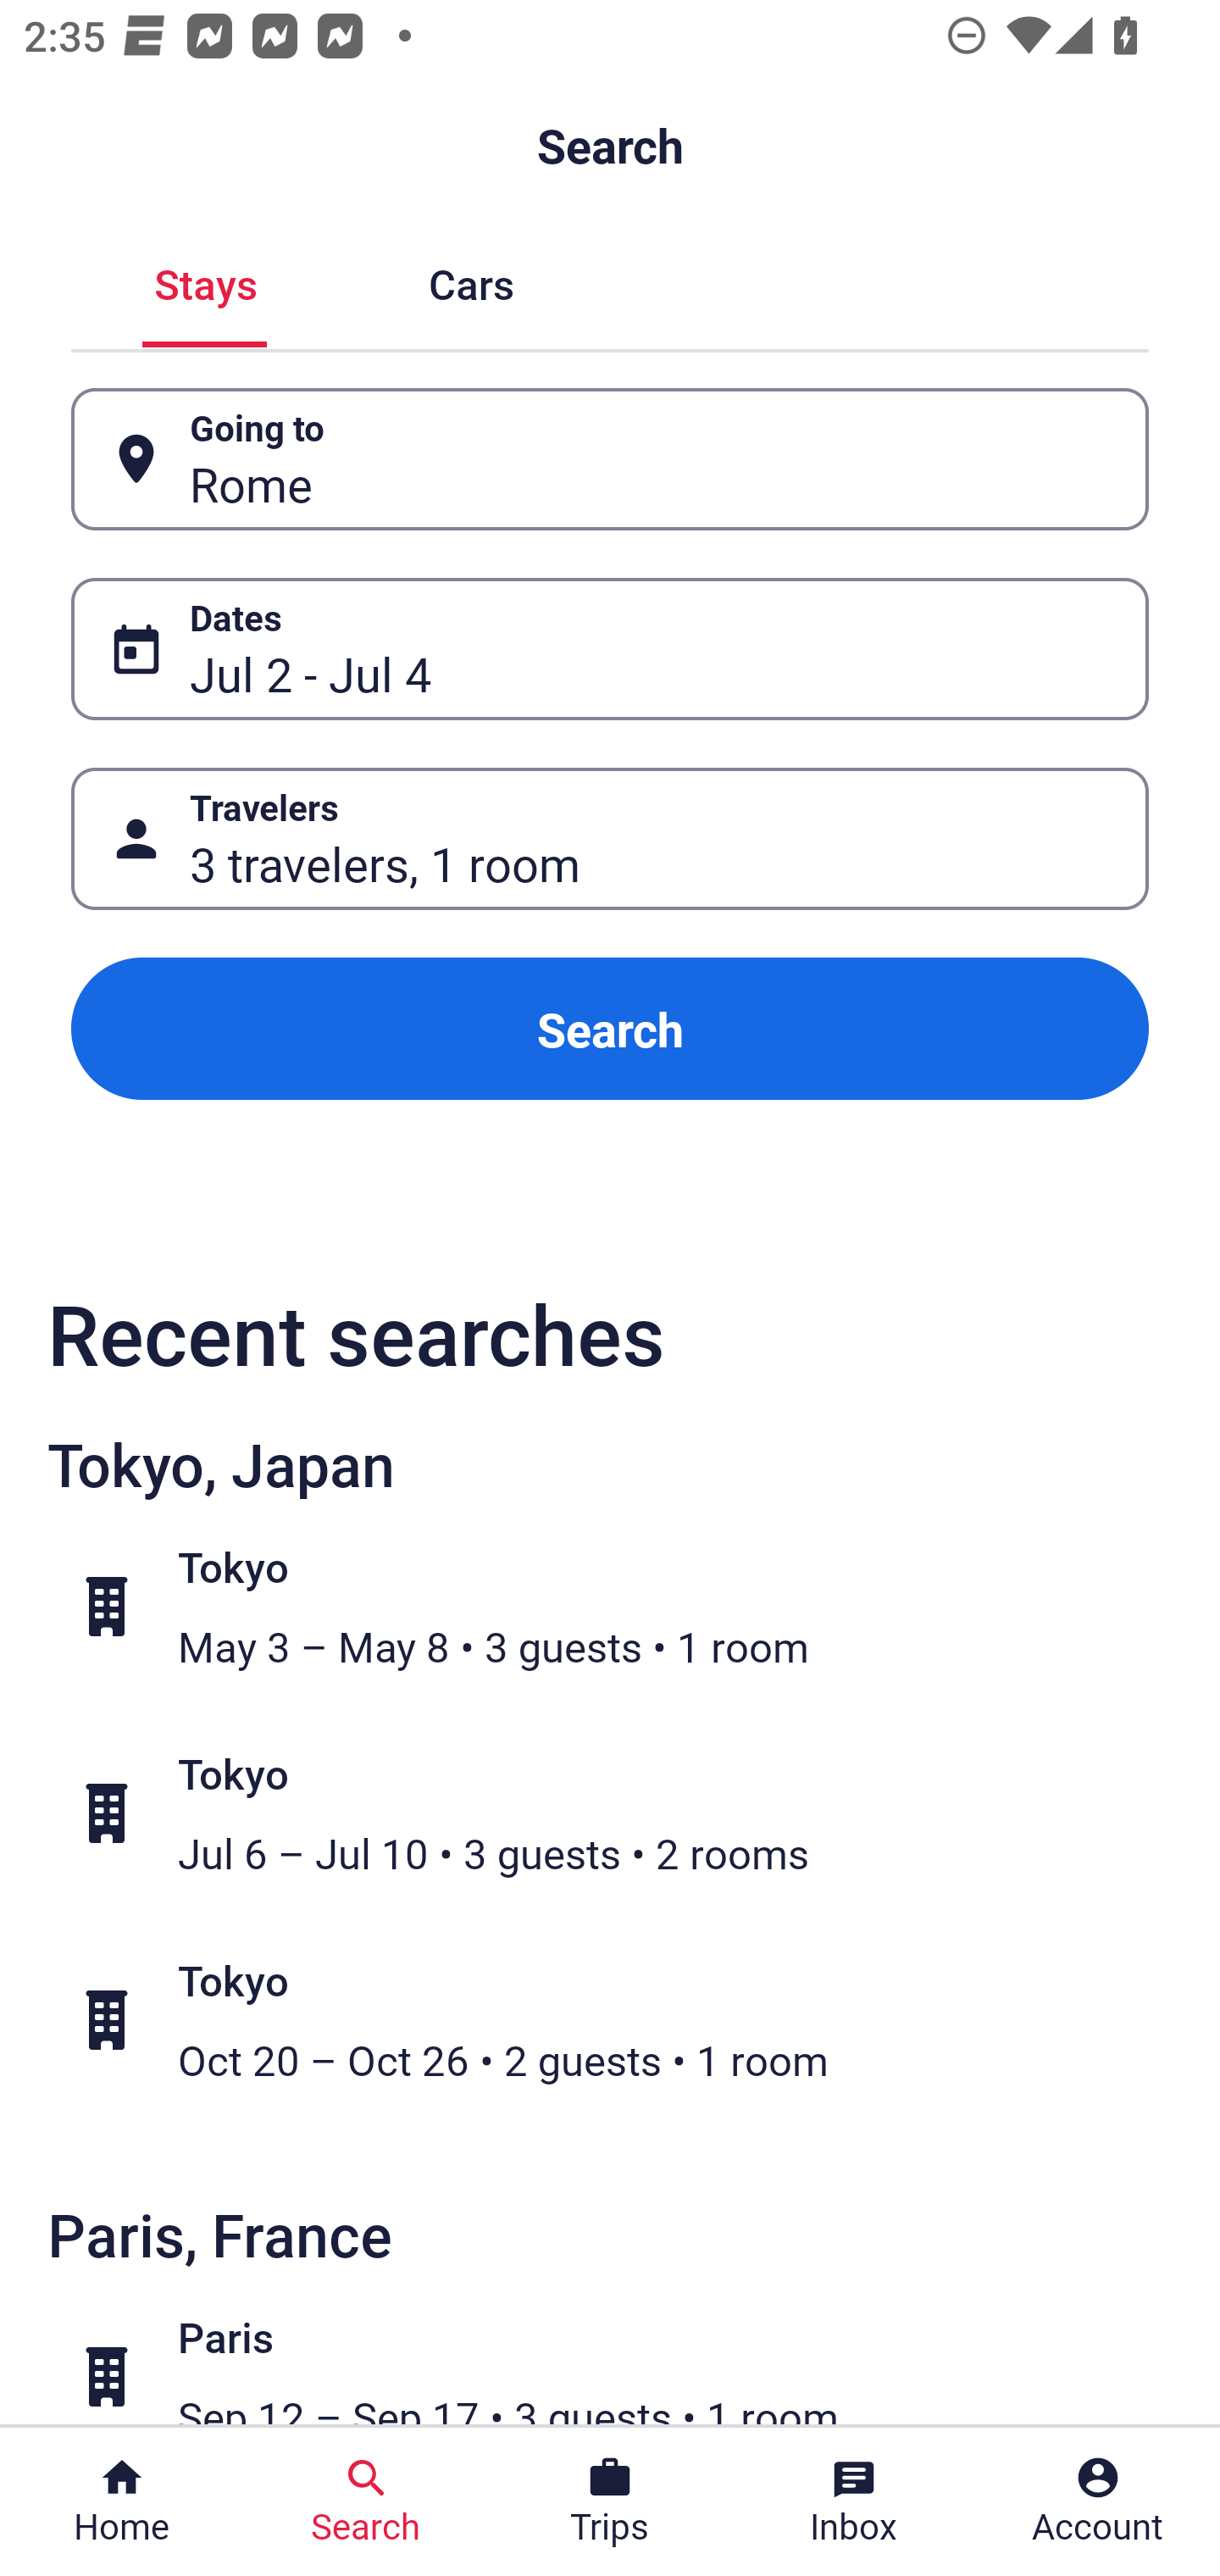 The width and height of the screenshot is (1220, 2576). Describe the element at coordinates (122, 2501) in the screenshot. I see `Home Home Button` at that location.